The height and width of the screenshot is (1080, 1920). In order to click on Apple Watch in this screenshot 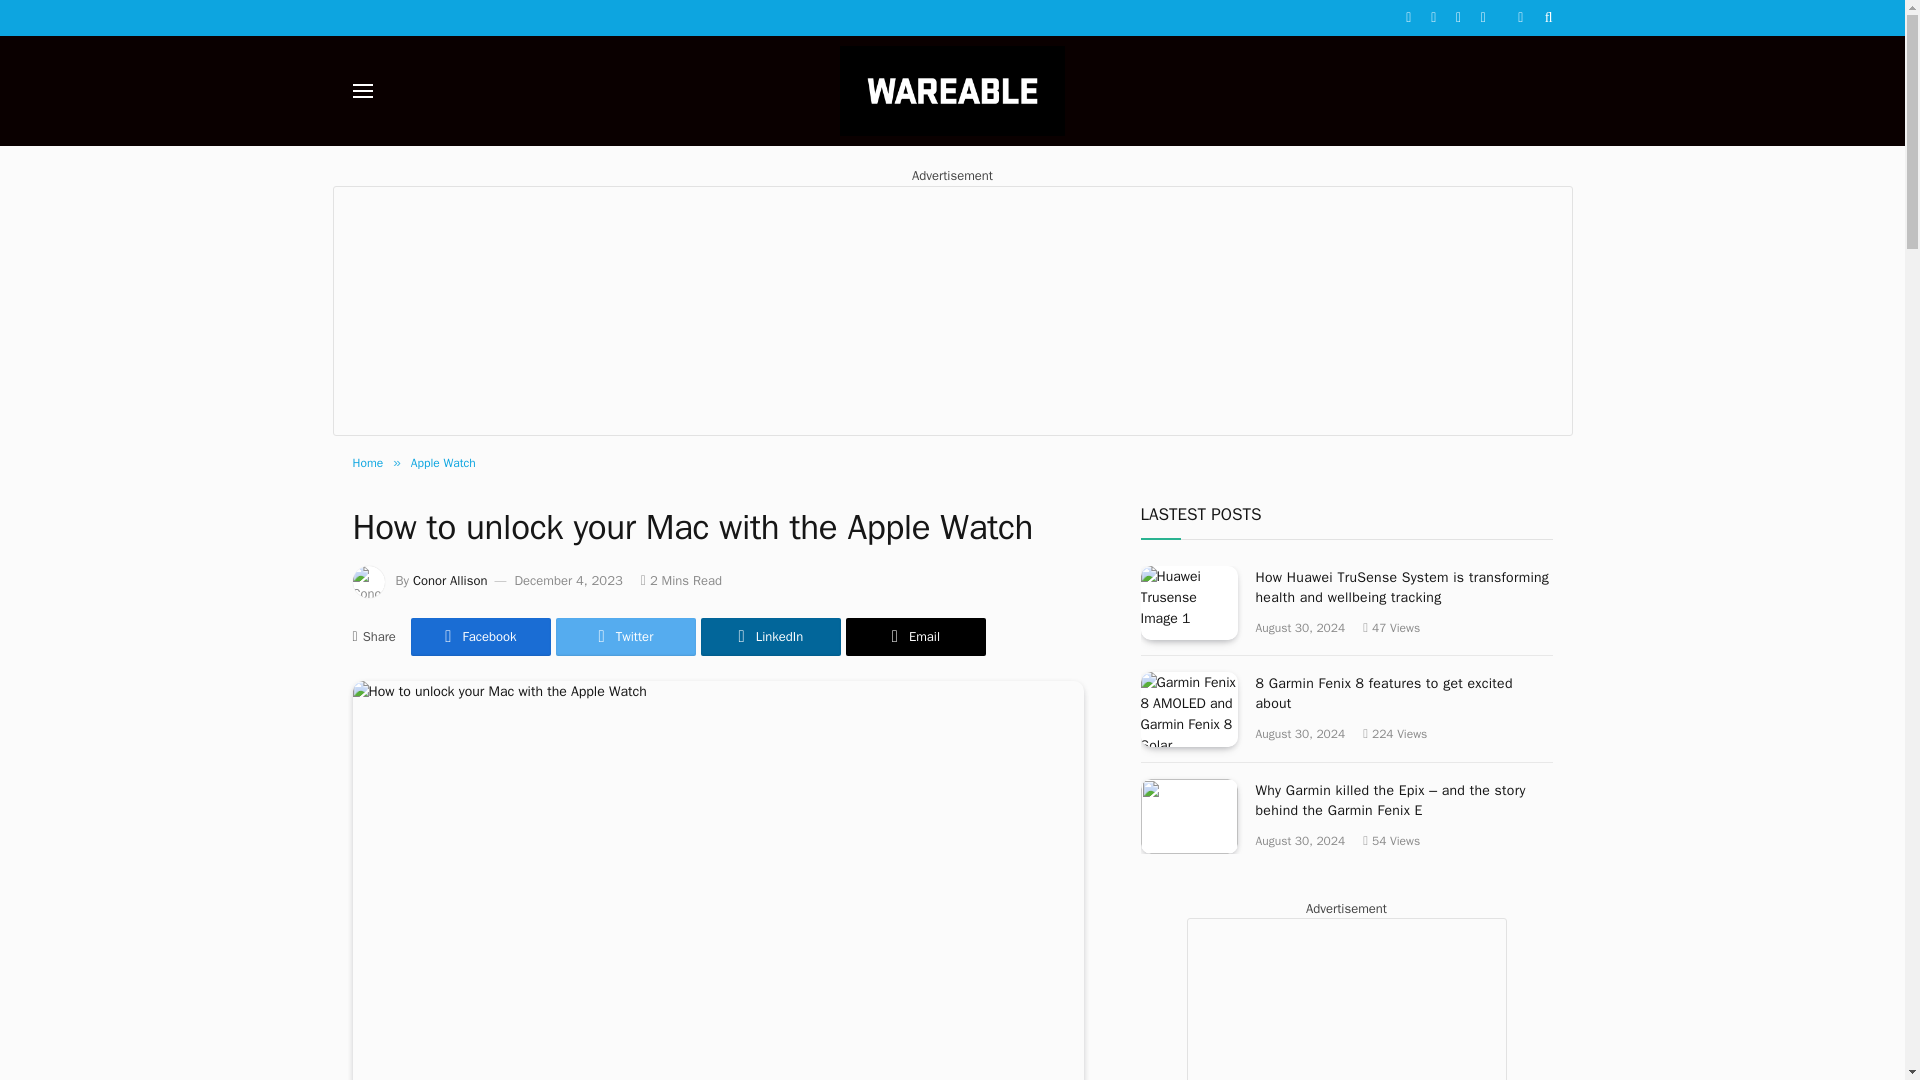, I will do `click(443, 462)`.